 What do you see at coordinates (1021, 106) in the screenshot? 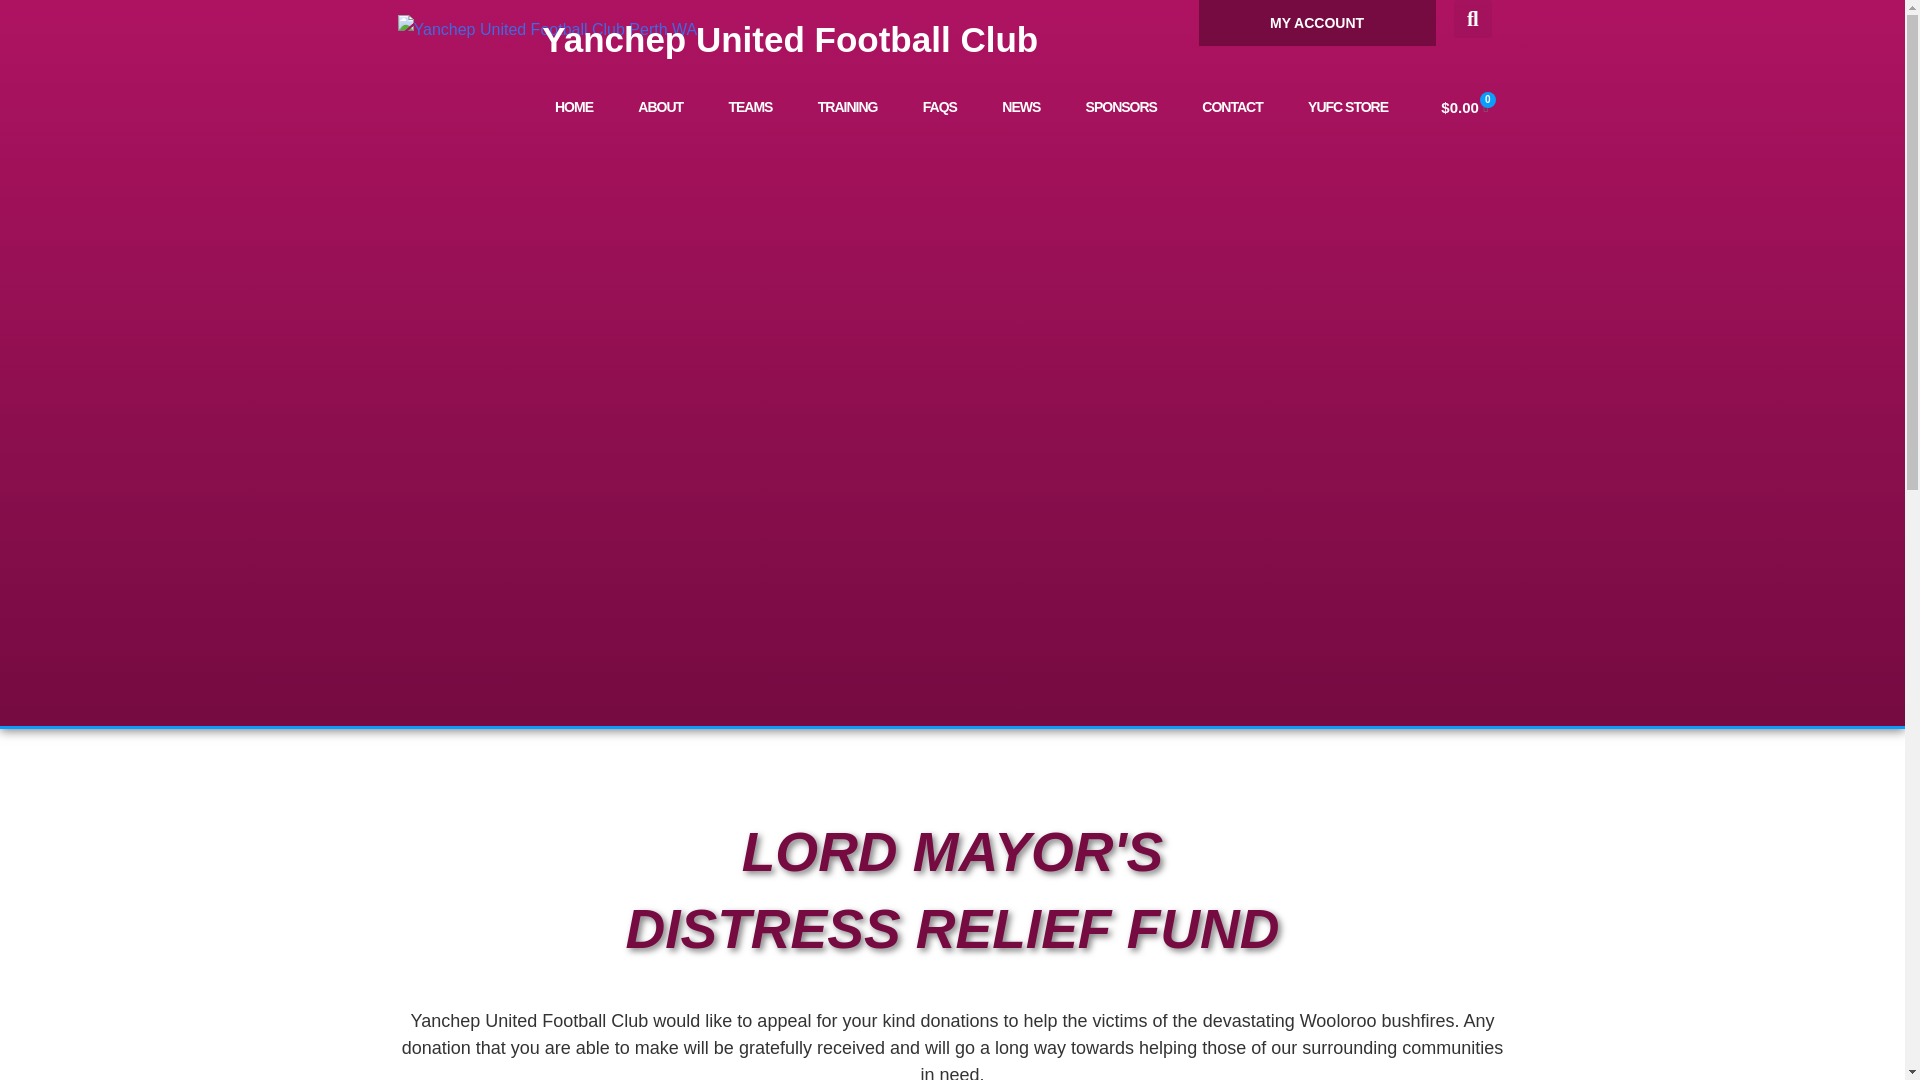
I see `NEWS` at bounding box center [1021, 106].